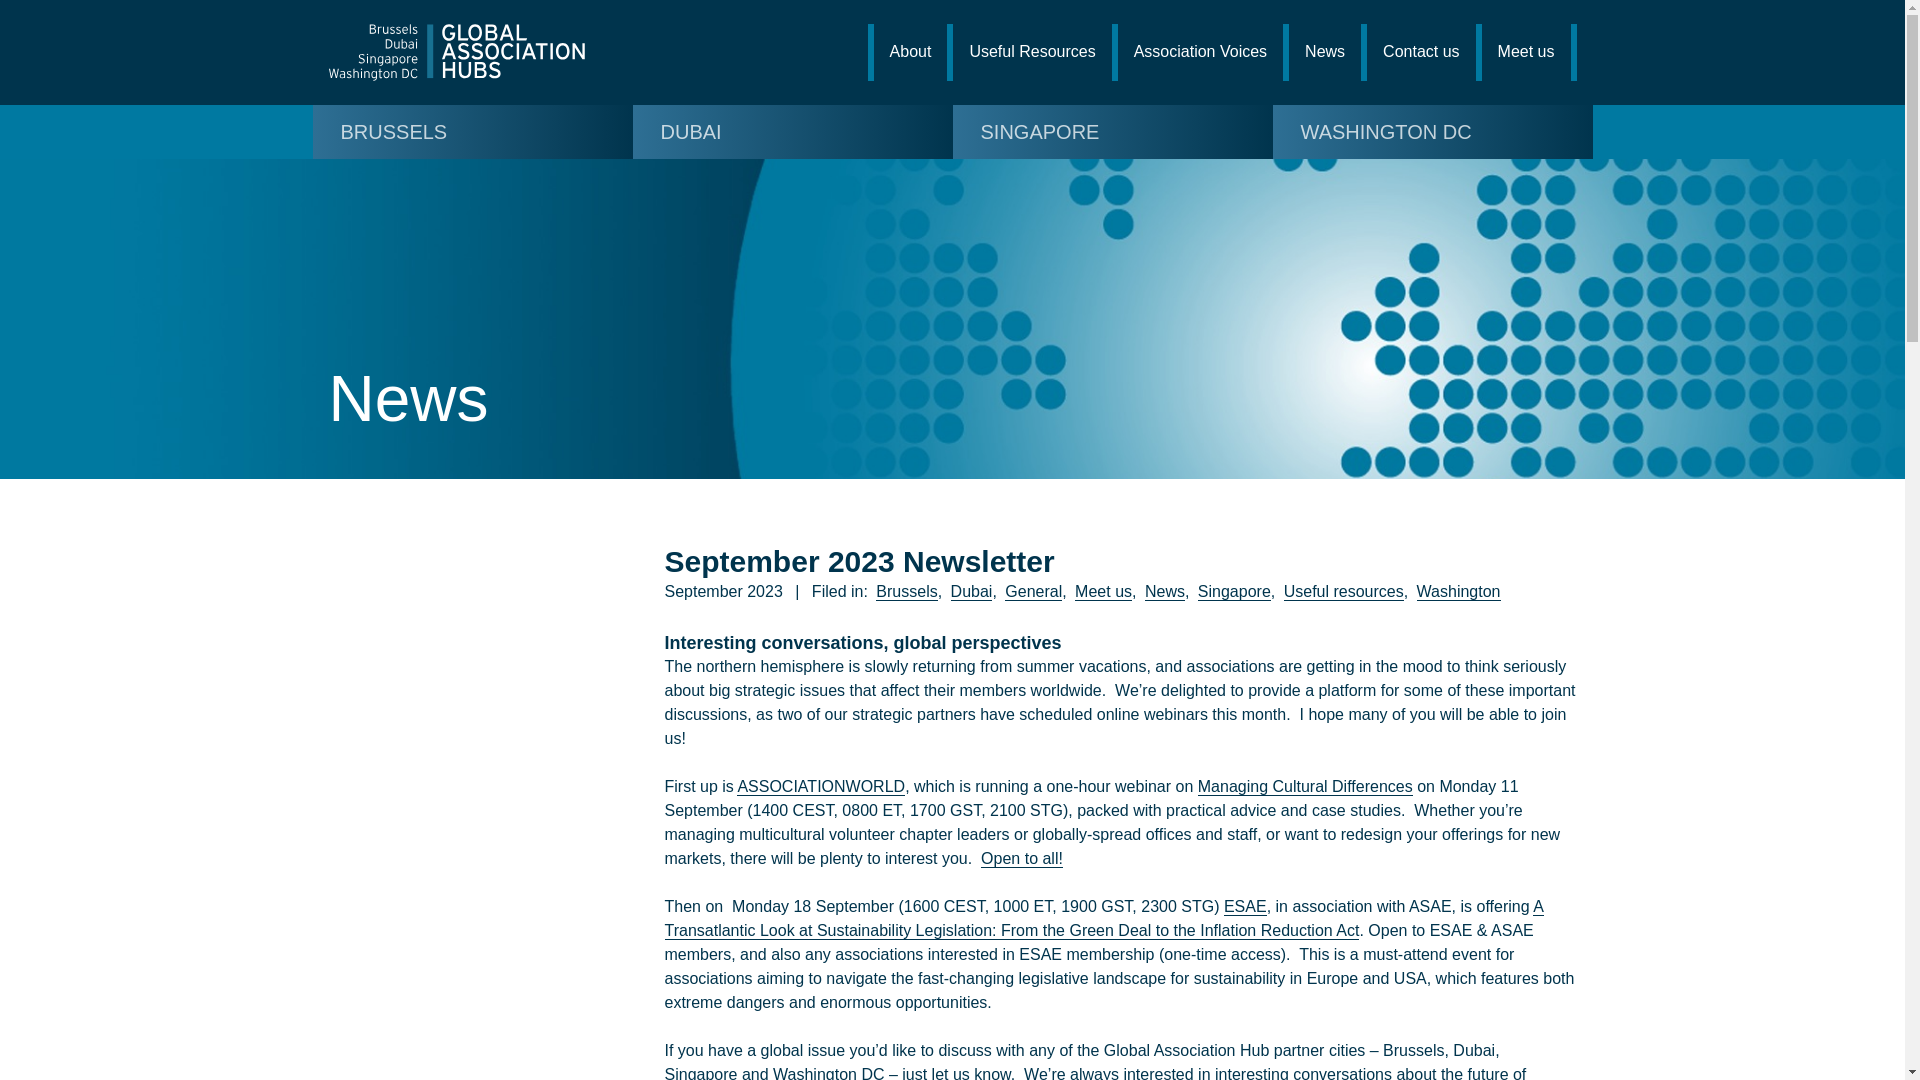 The width and height of the screenshot is (1920, 1080). Describe the element at coordinates (971, 592) in the screenshot. I see `Dubai` at that location.